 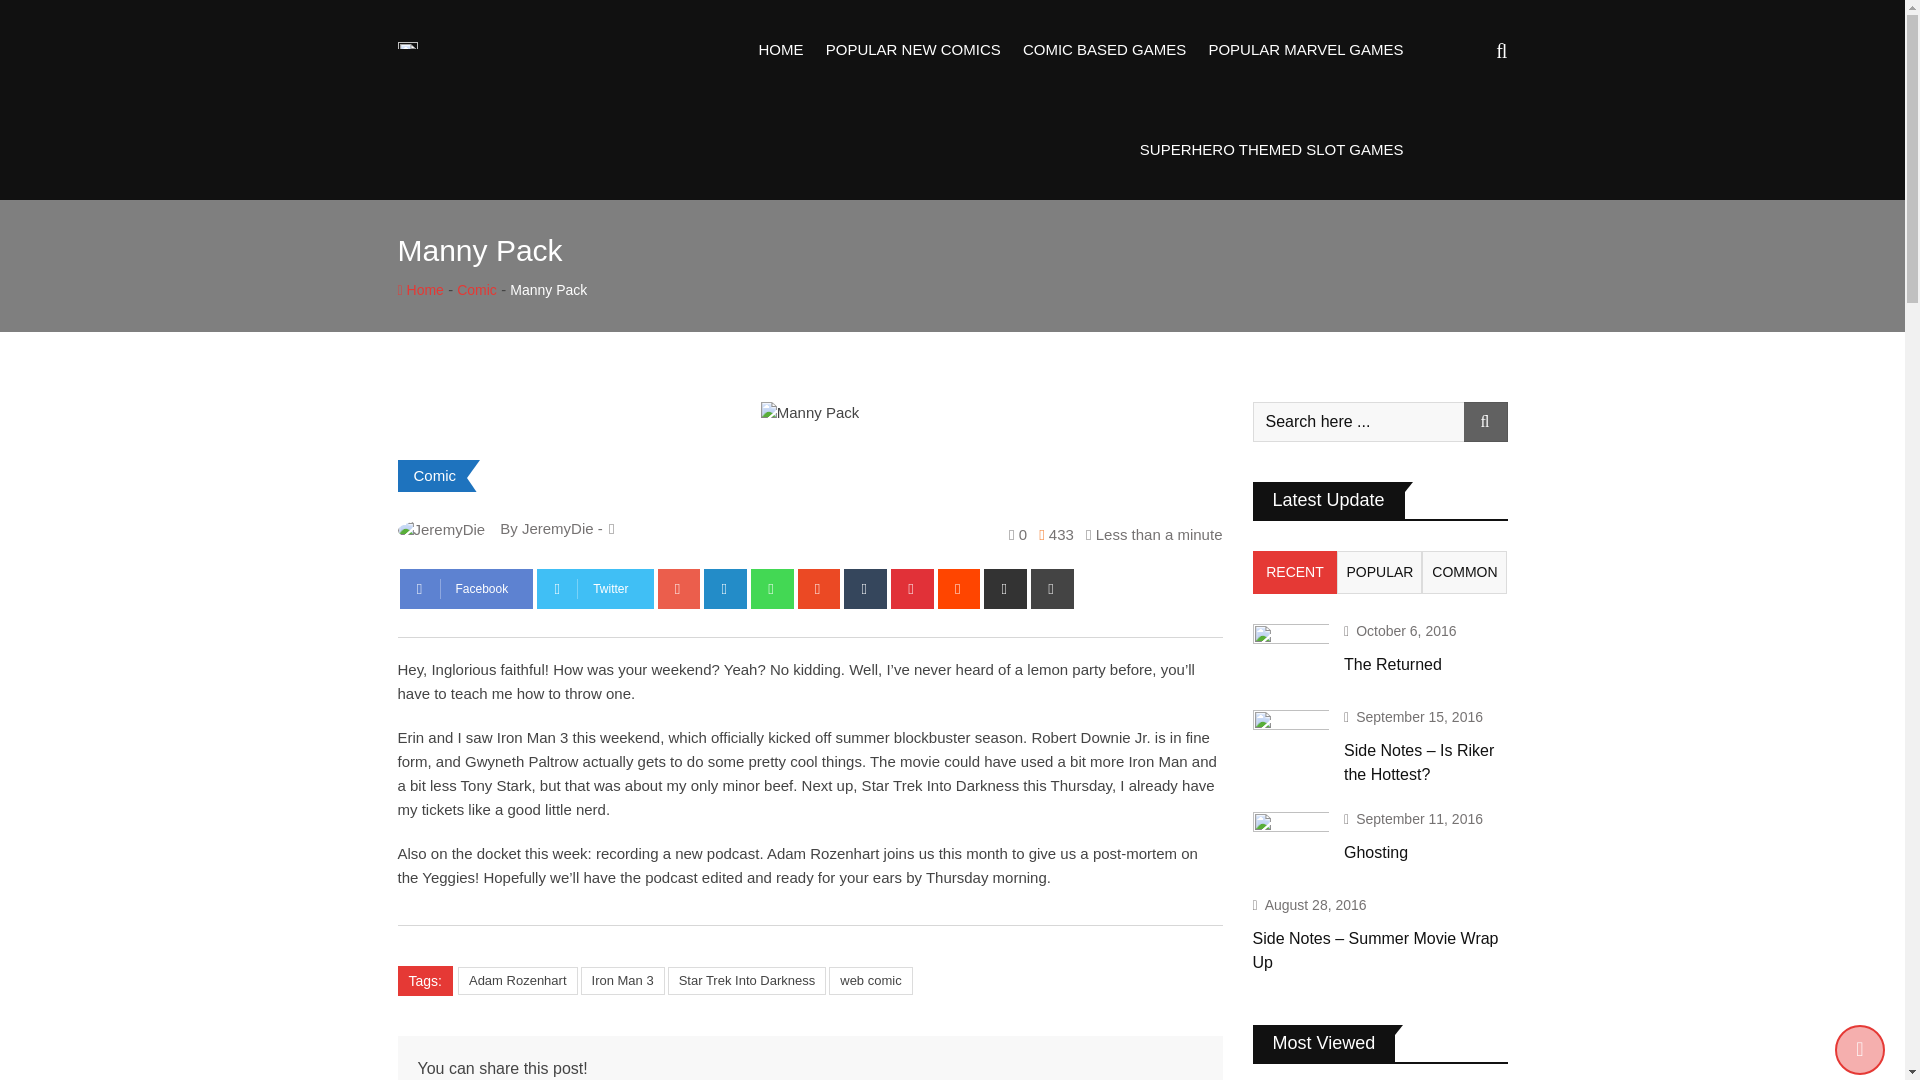 What do you see at coordinates (913, 50) in the screenshot?
I see `POPULAR NEW COMICS` at bounding box center [913, 50].